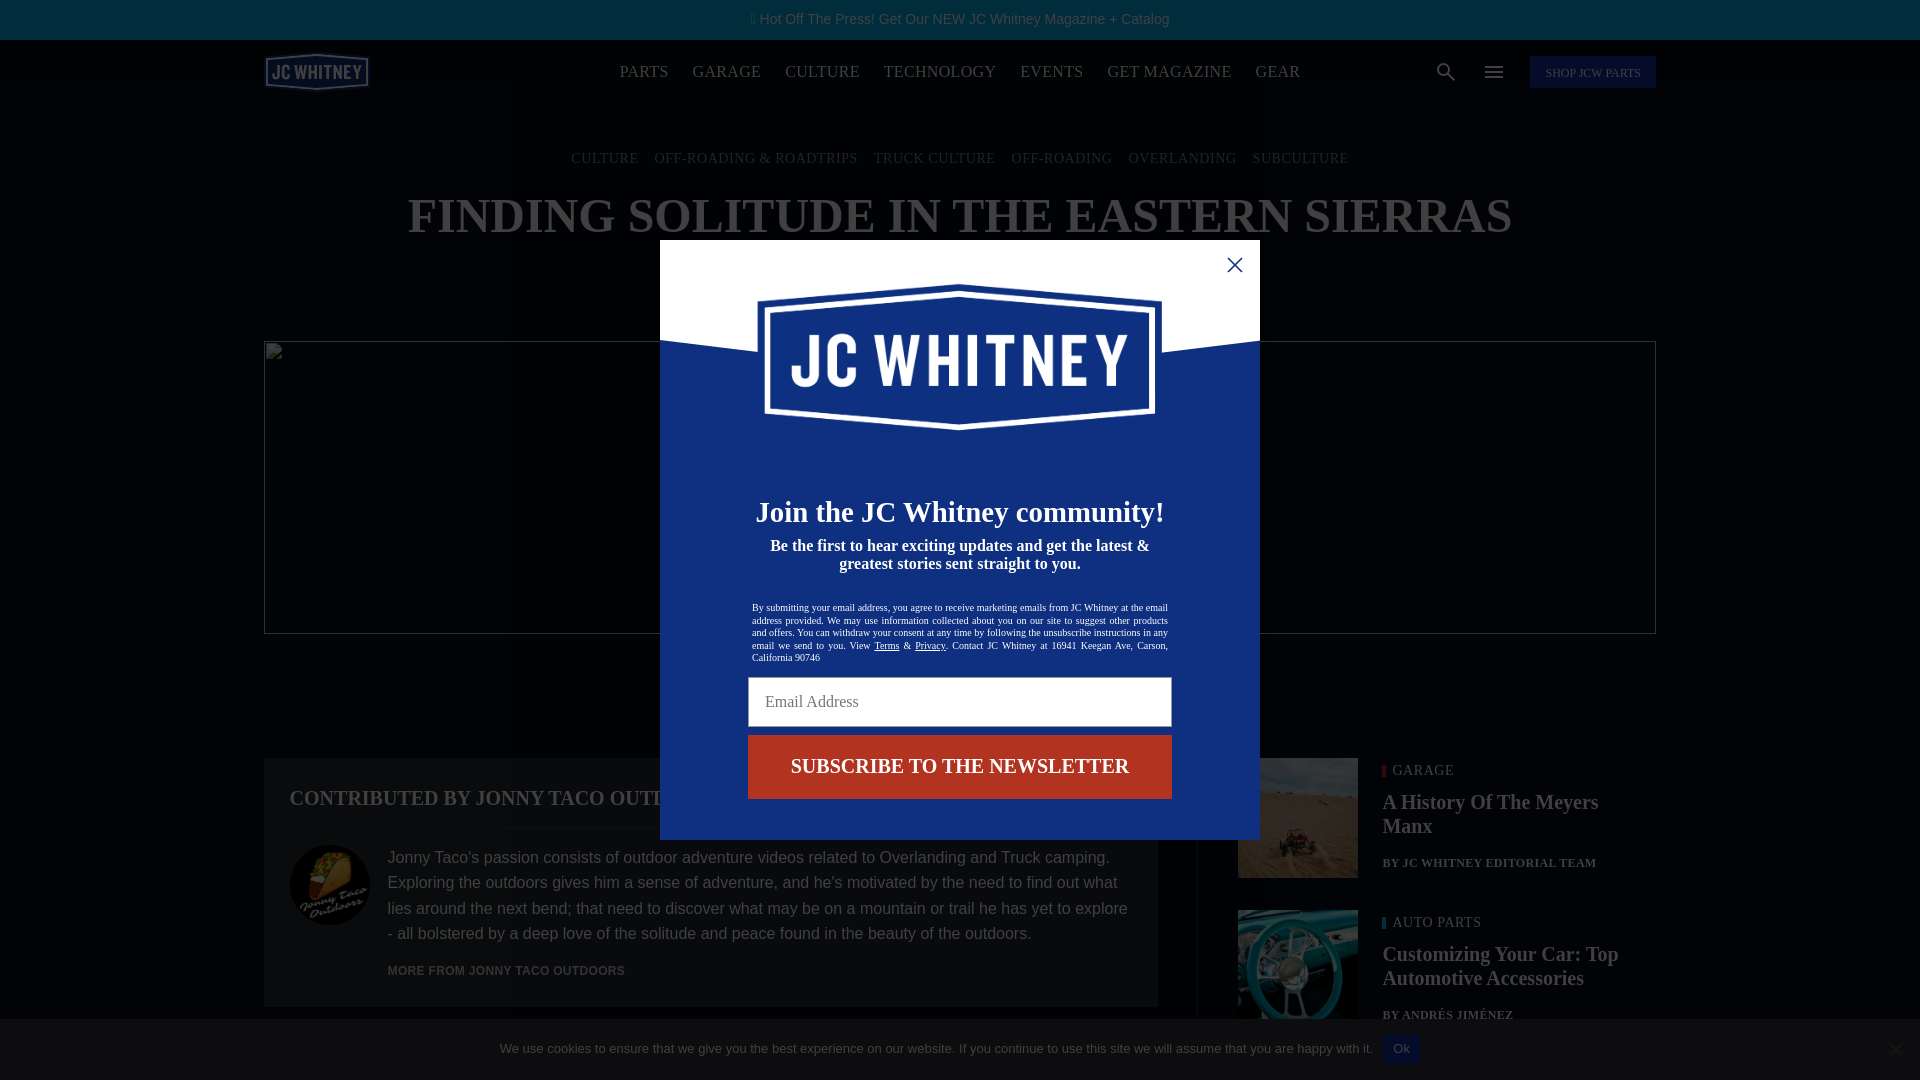  What do you see at coordinates (1061, 159) in the screenshot?
I see `OFF-ROADING` at bounding box center [1061, 159].